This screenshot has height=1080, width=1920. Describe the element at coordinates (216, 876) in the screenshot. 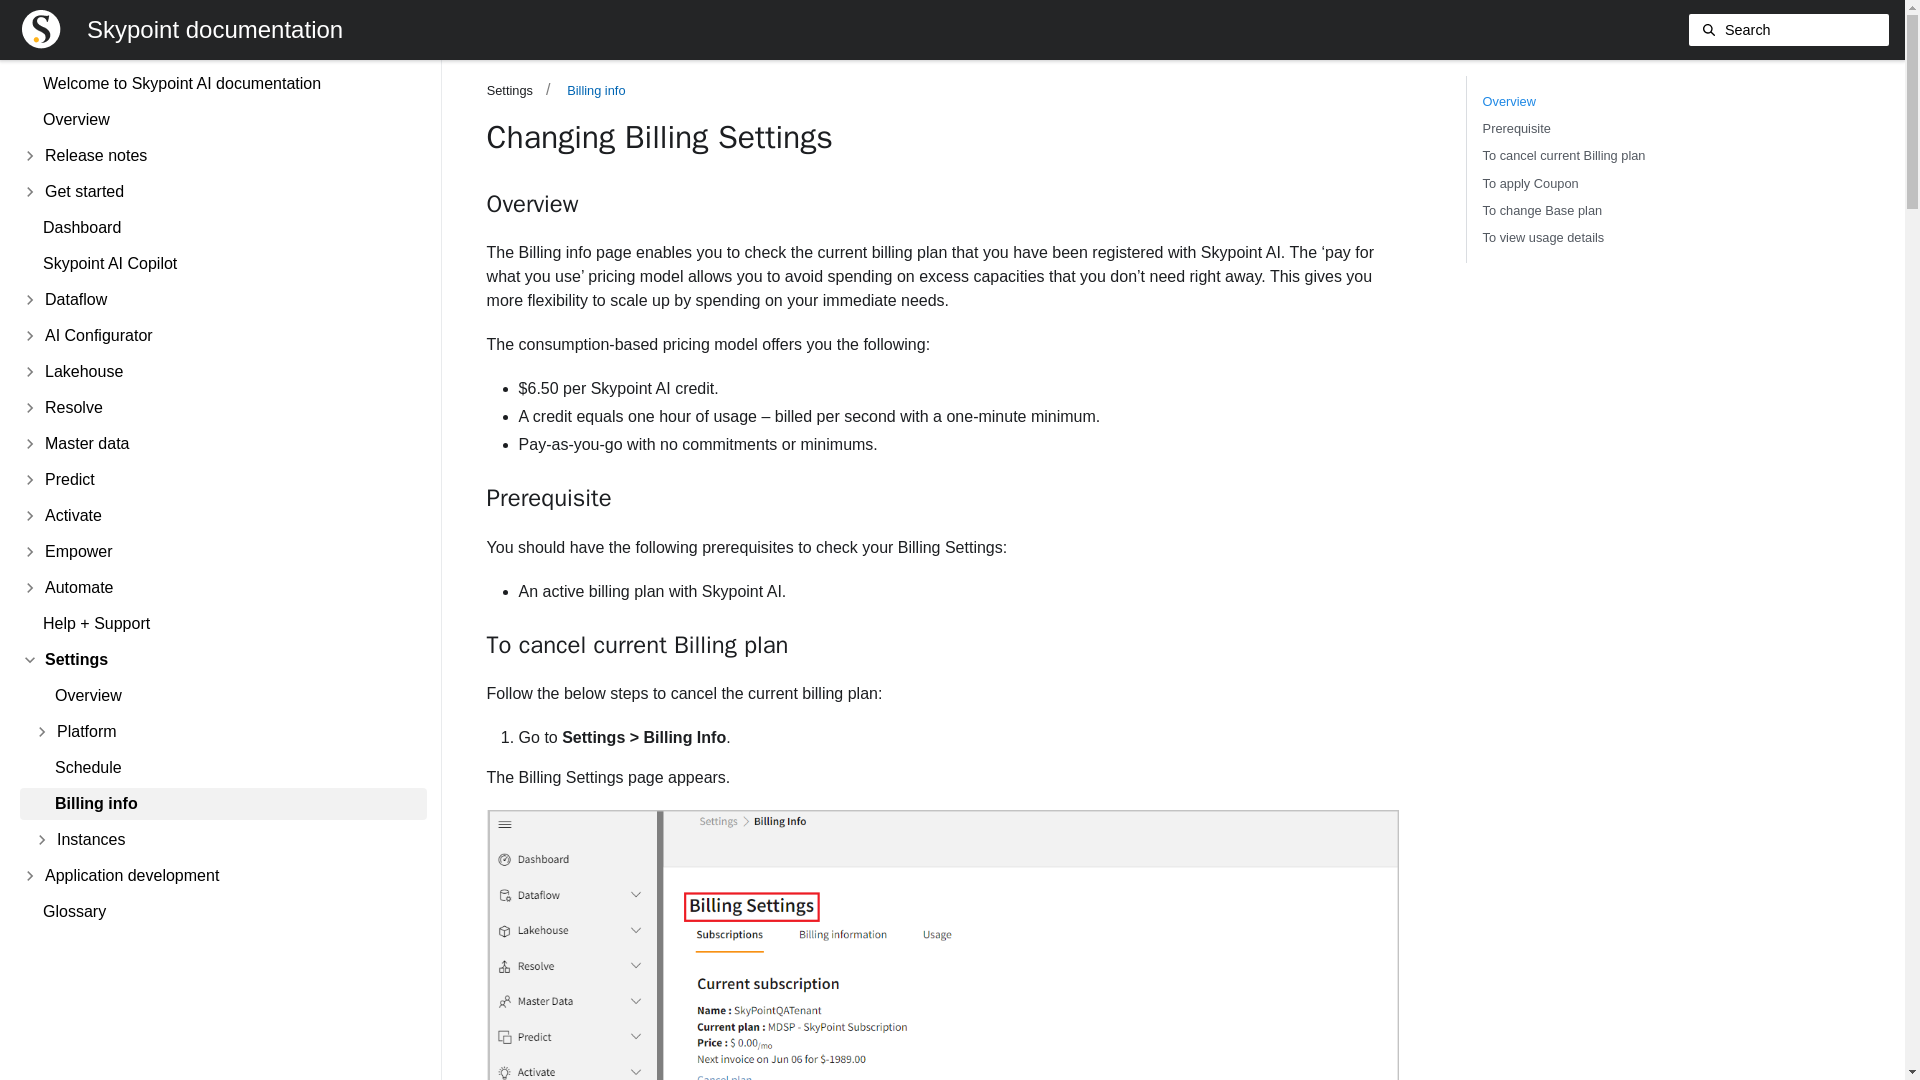

I see `Application development` at that location.